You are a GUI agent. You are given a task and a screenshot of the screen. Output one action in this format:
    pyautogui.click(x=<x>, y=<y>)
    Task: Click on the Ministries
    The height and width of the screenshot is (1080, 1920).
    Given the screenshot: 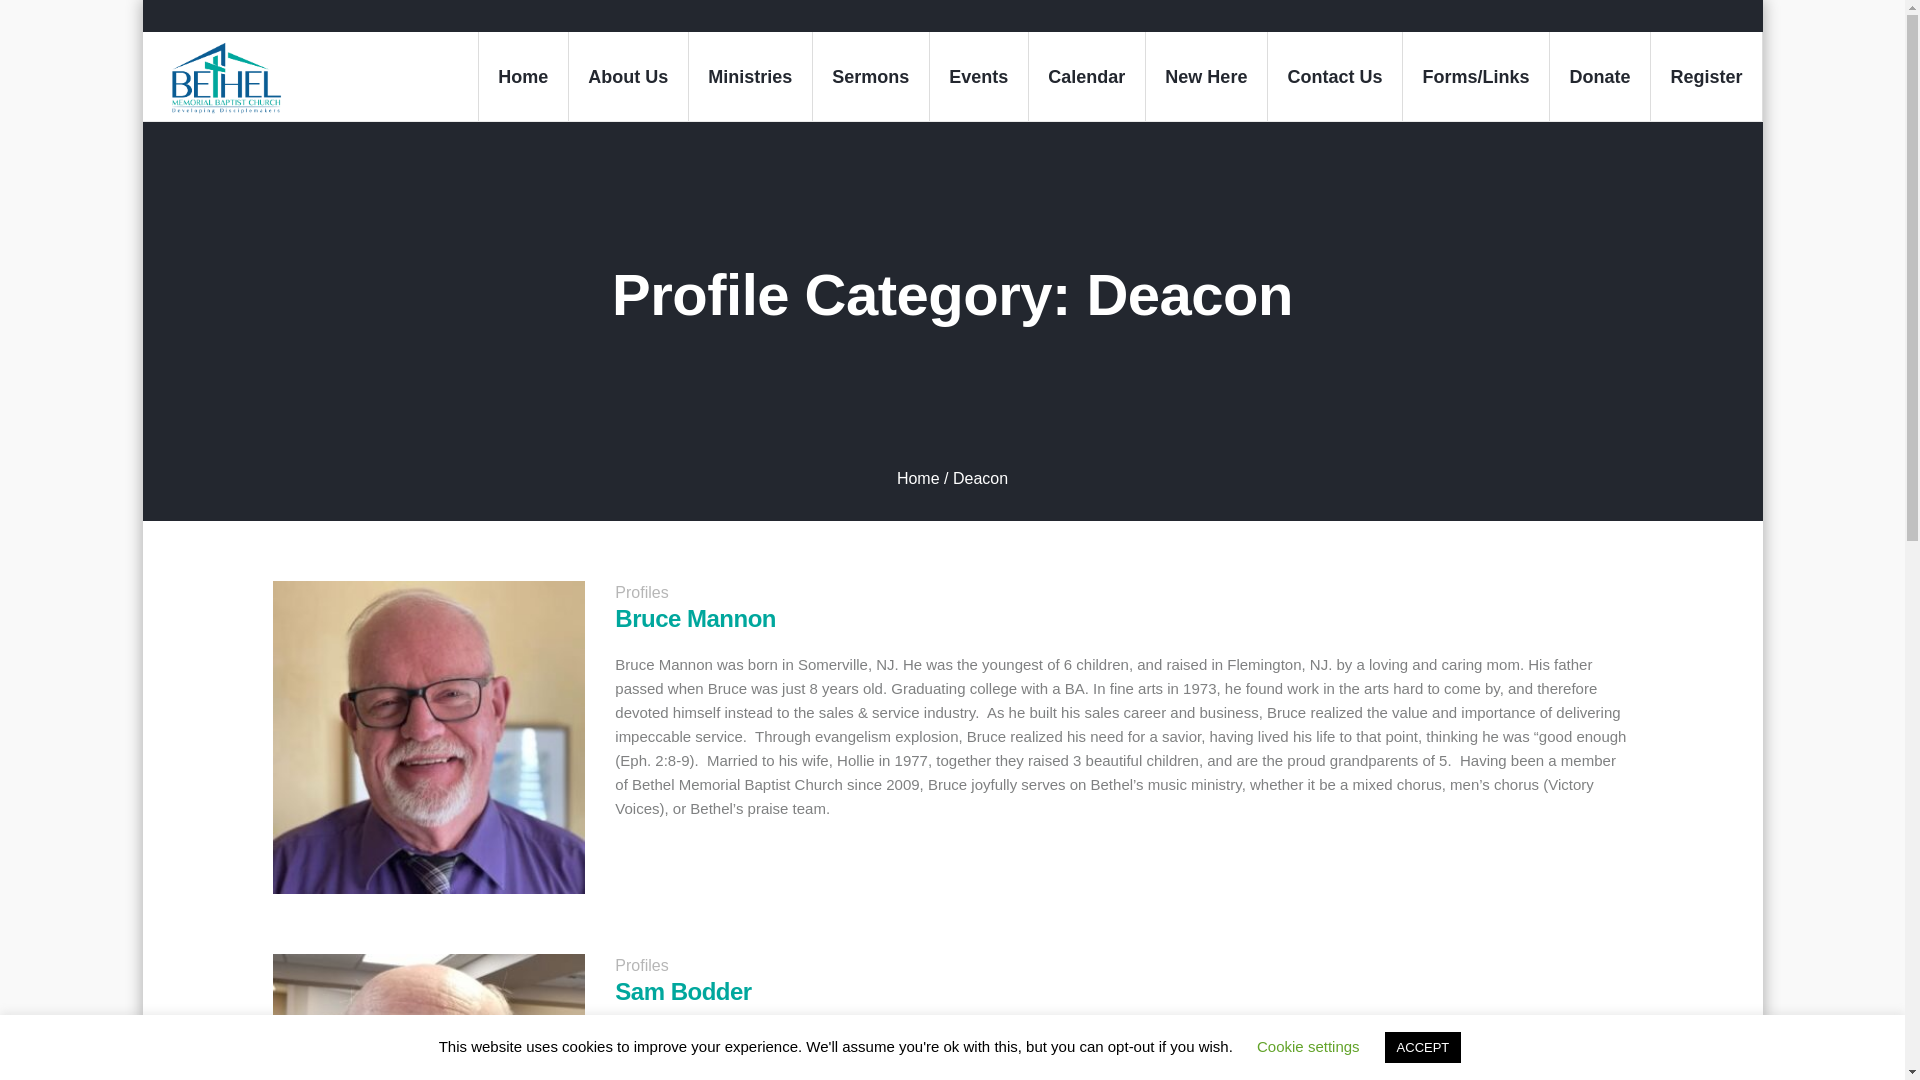 What is the action you would take?
    pyautogui.click(x=750, y=76)
    